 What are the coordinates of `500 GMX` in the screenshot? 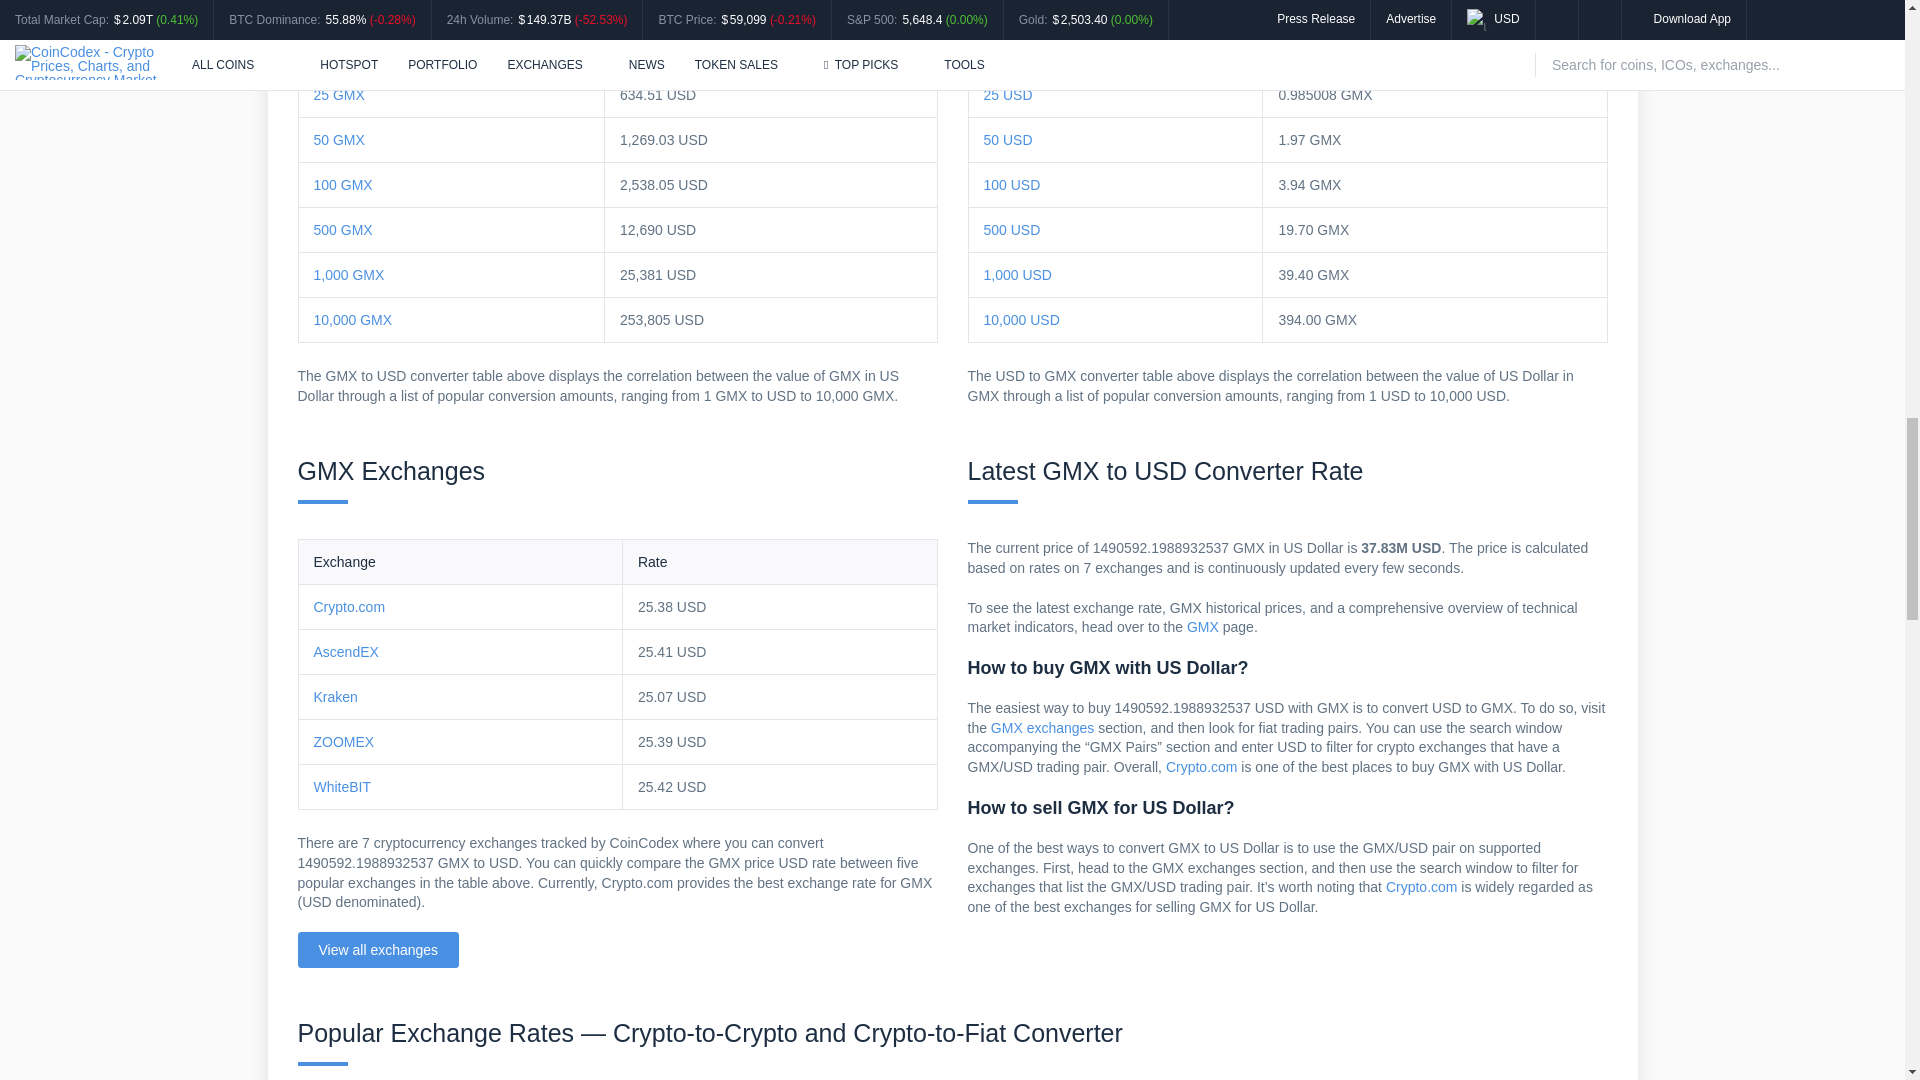 It's located at (343, 230).